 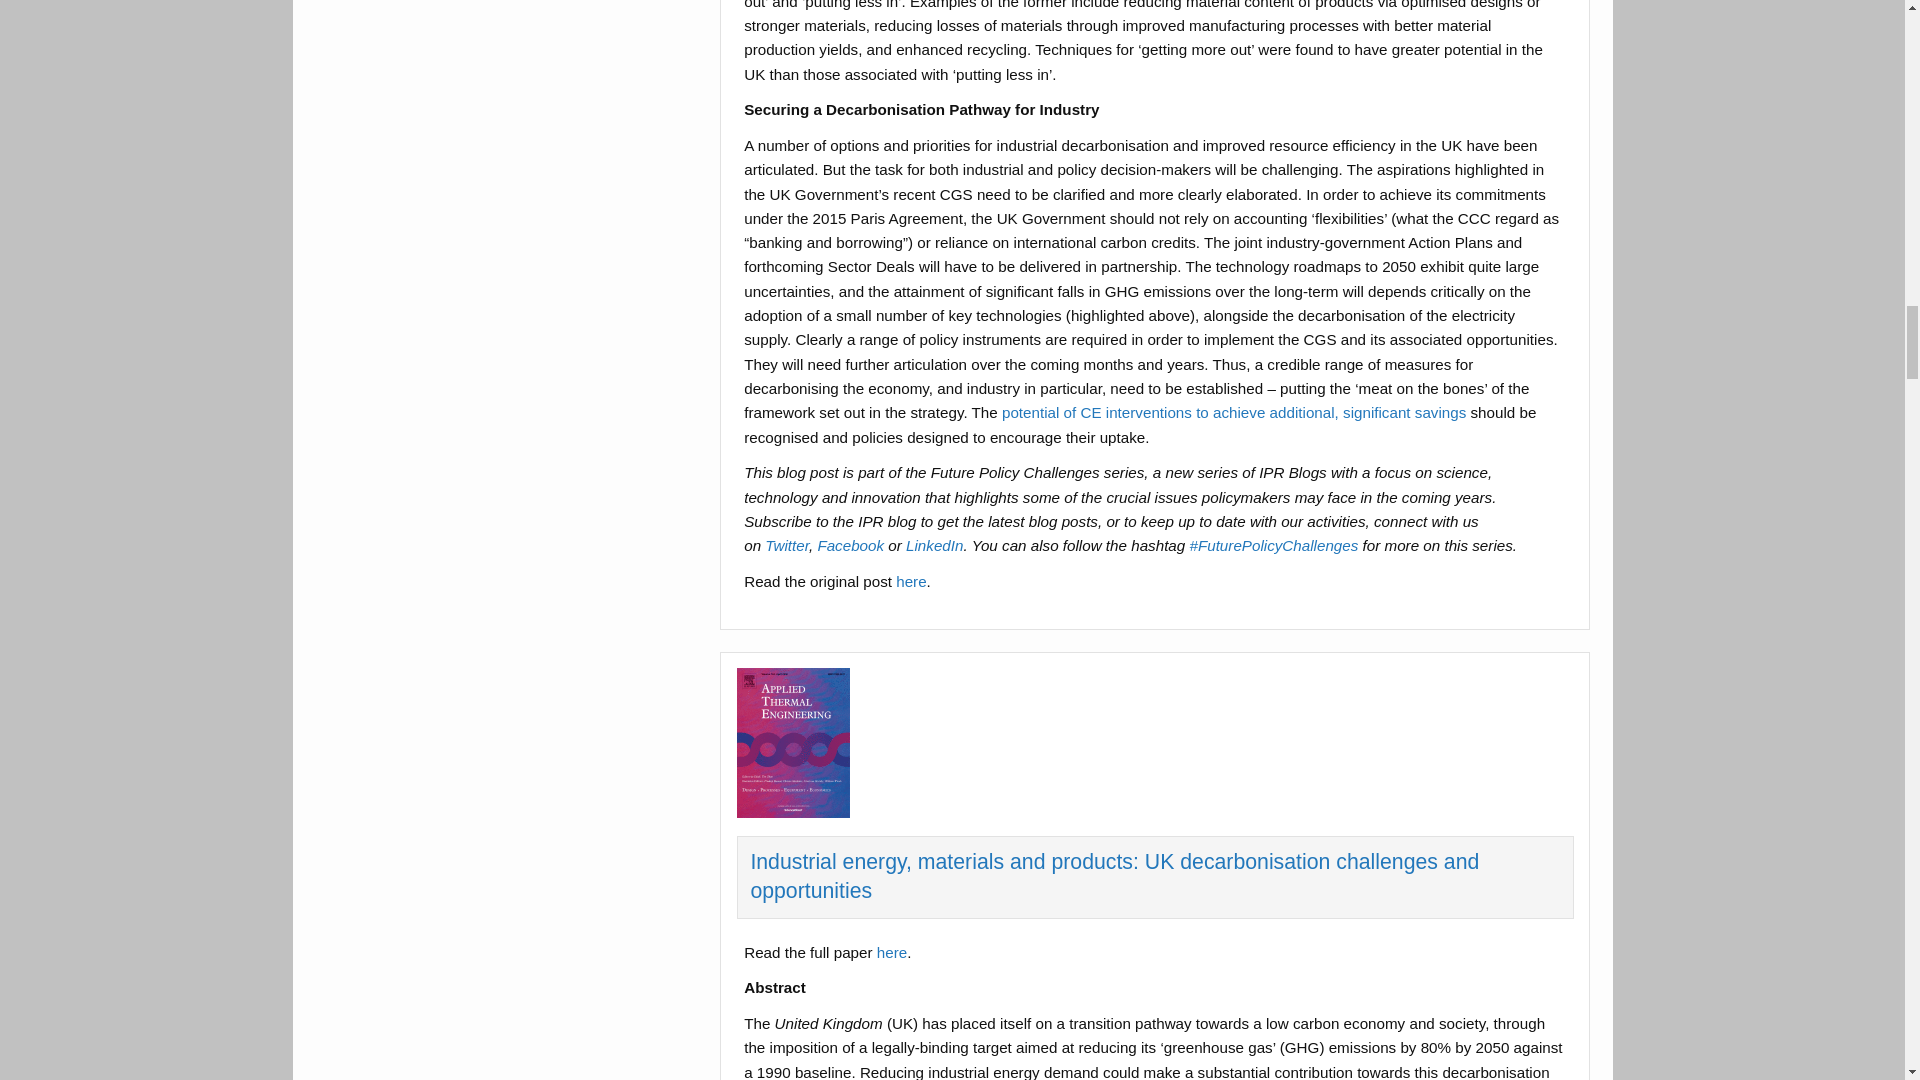 I want to click on Twitter, so click(x=786, y=545).